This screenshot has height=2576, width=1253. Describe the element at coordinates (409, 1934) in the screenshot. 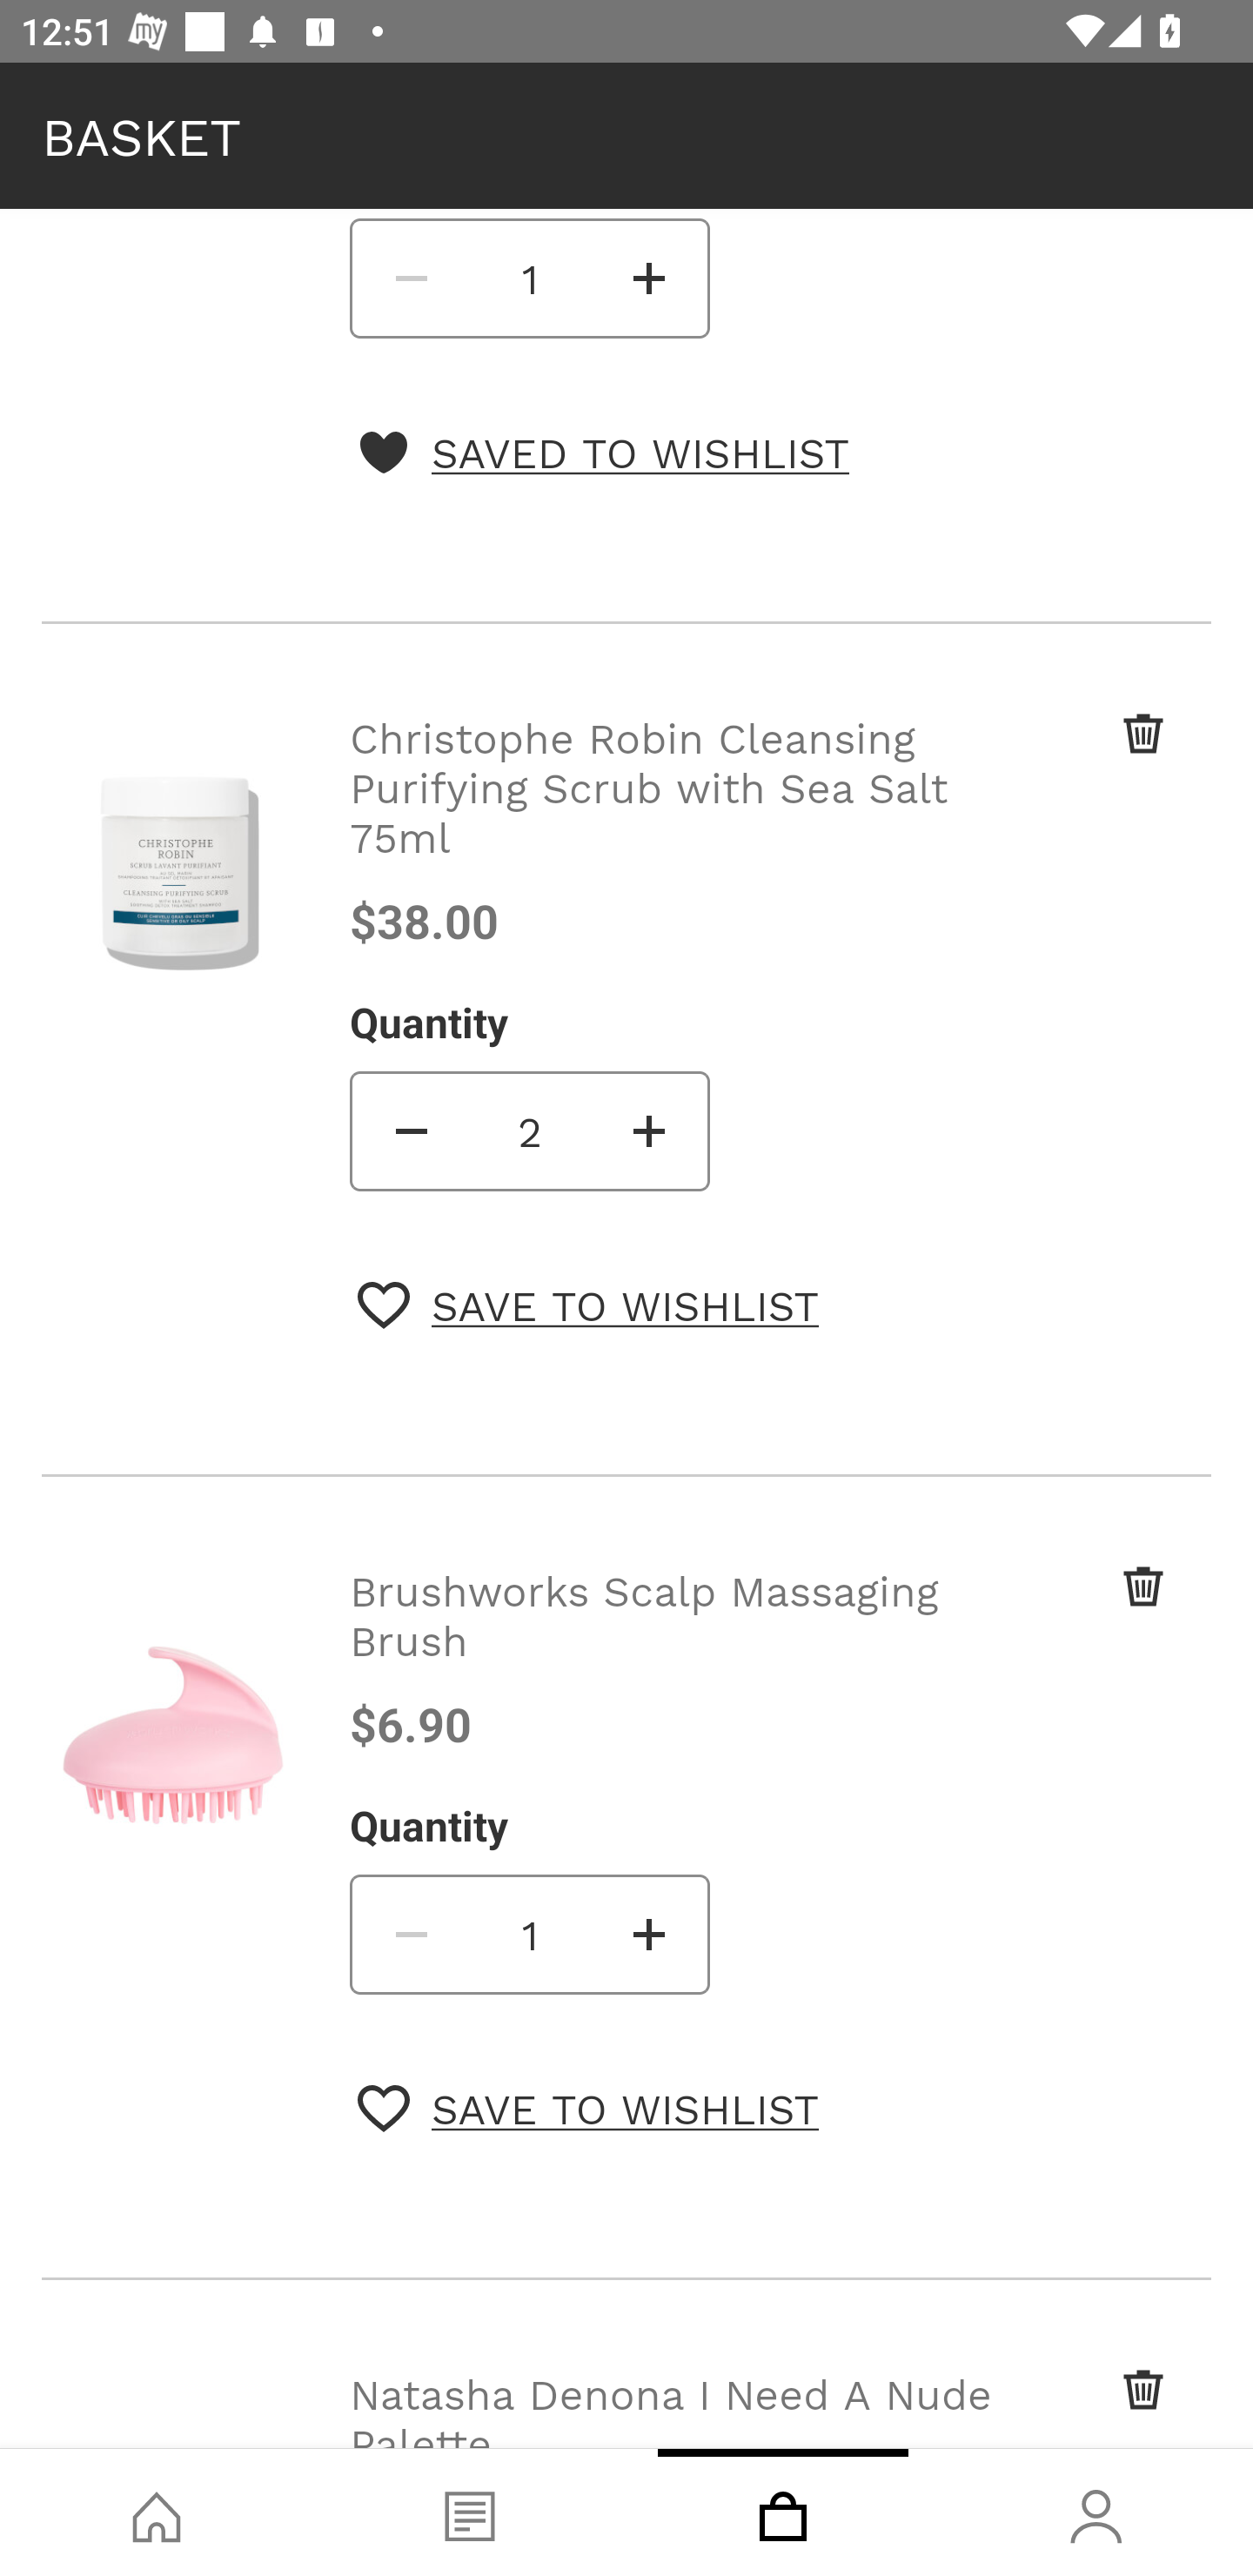

I see `Decrease quantity` at that location.